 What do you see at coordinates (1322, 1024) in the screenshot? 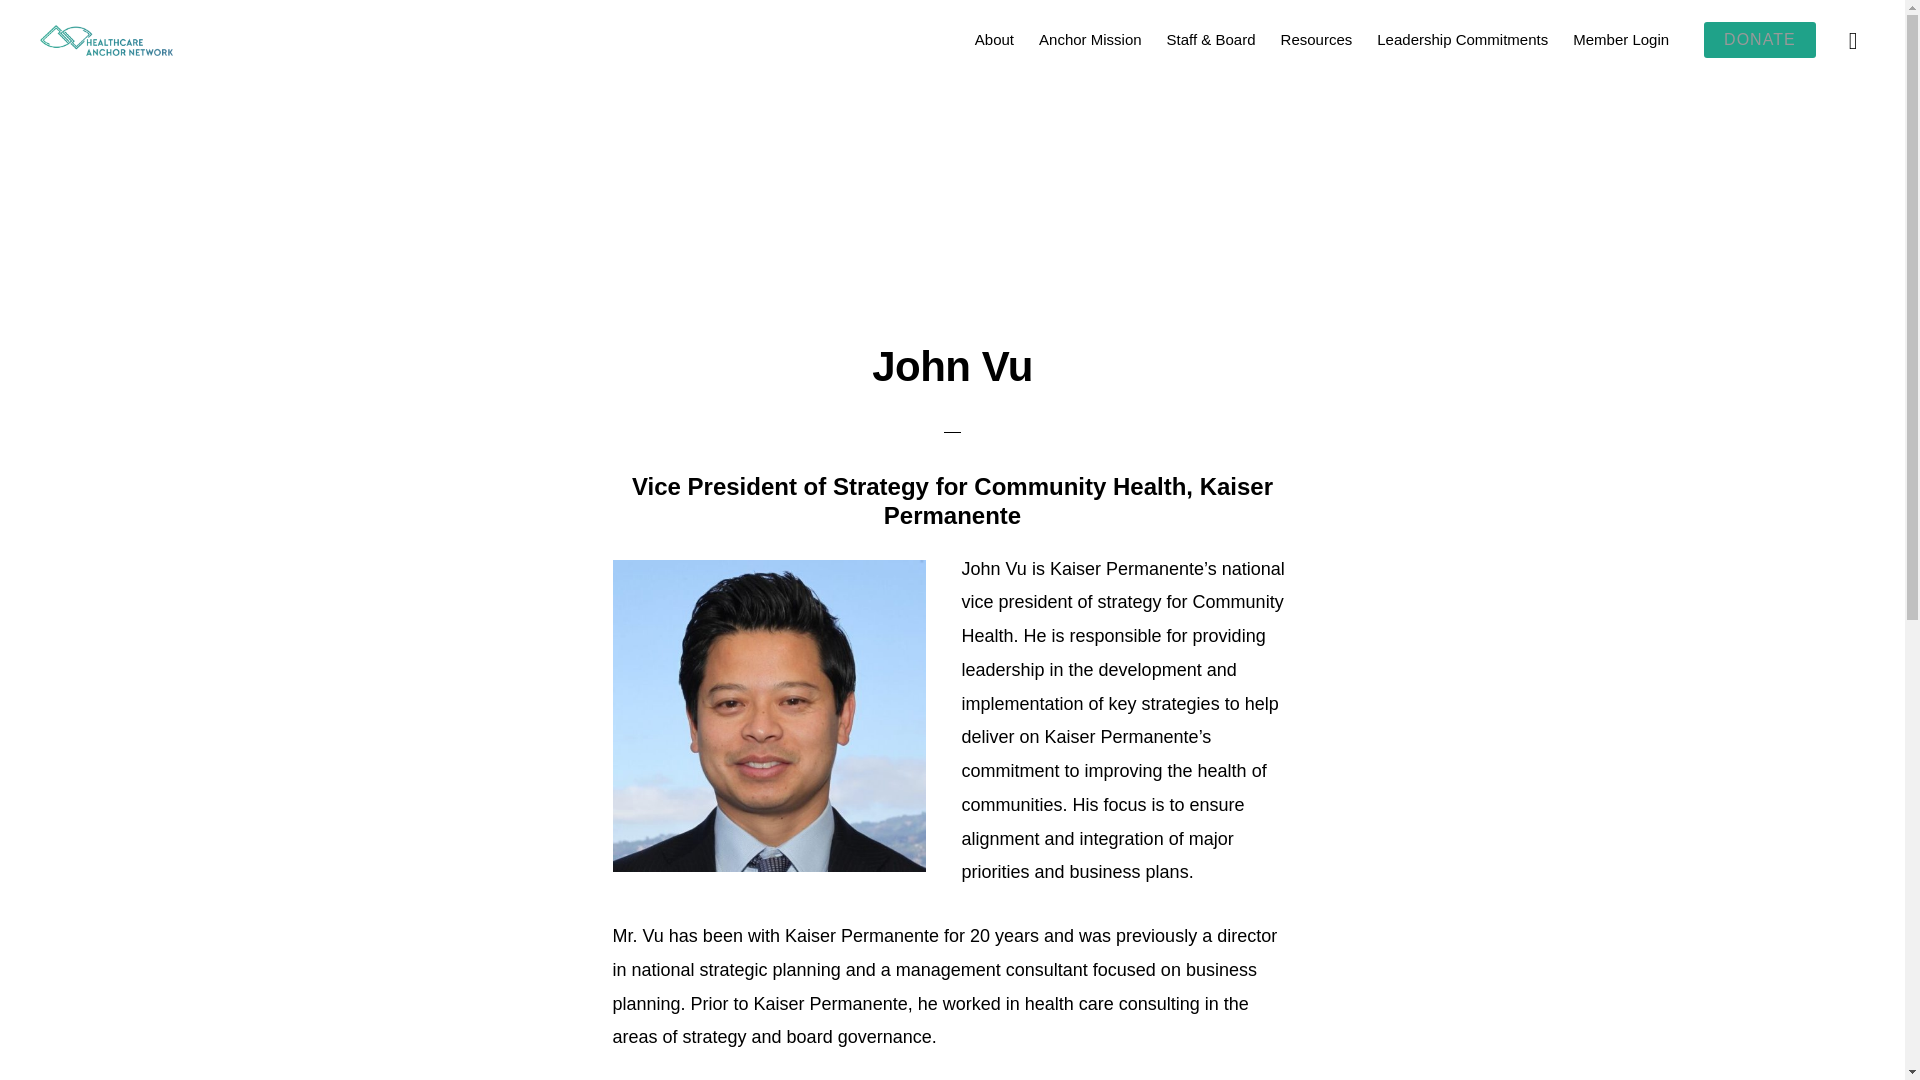
I see `SIGN UP FOR NEWSLETTER` at bounding box center [1322, 1024].